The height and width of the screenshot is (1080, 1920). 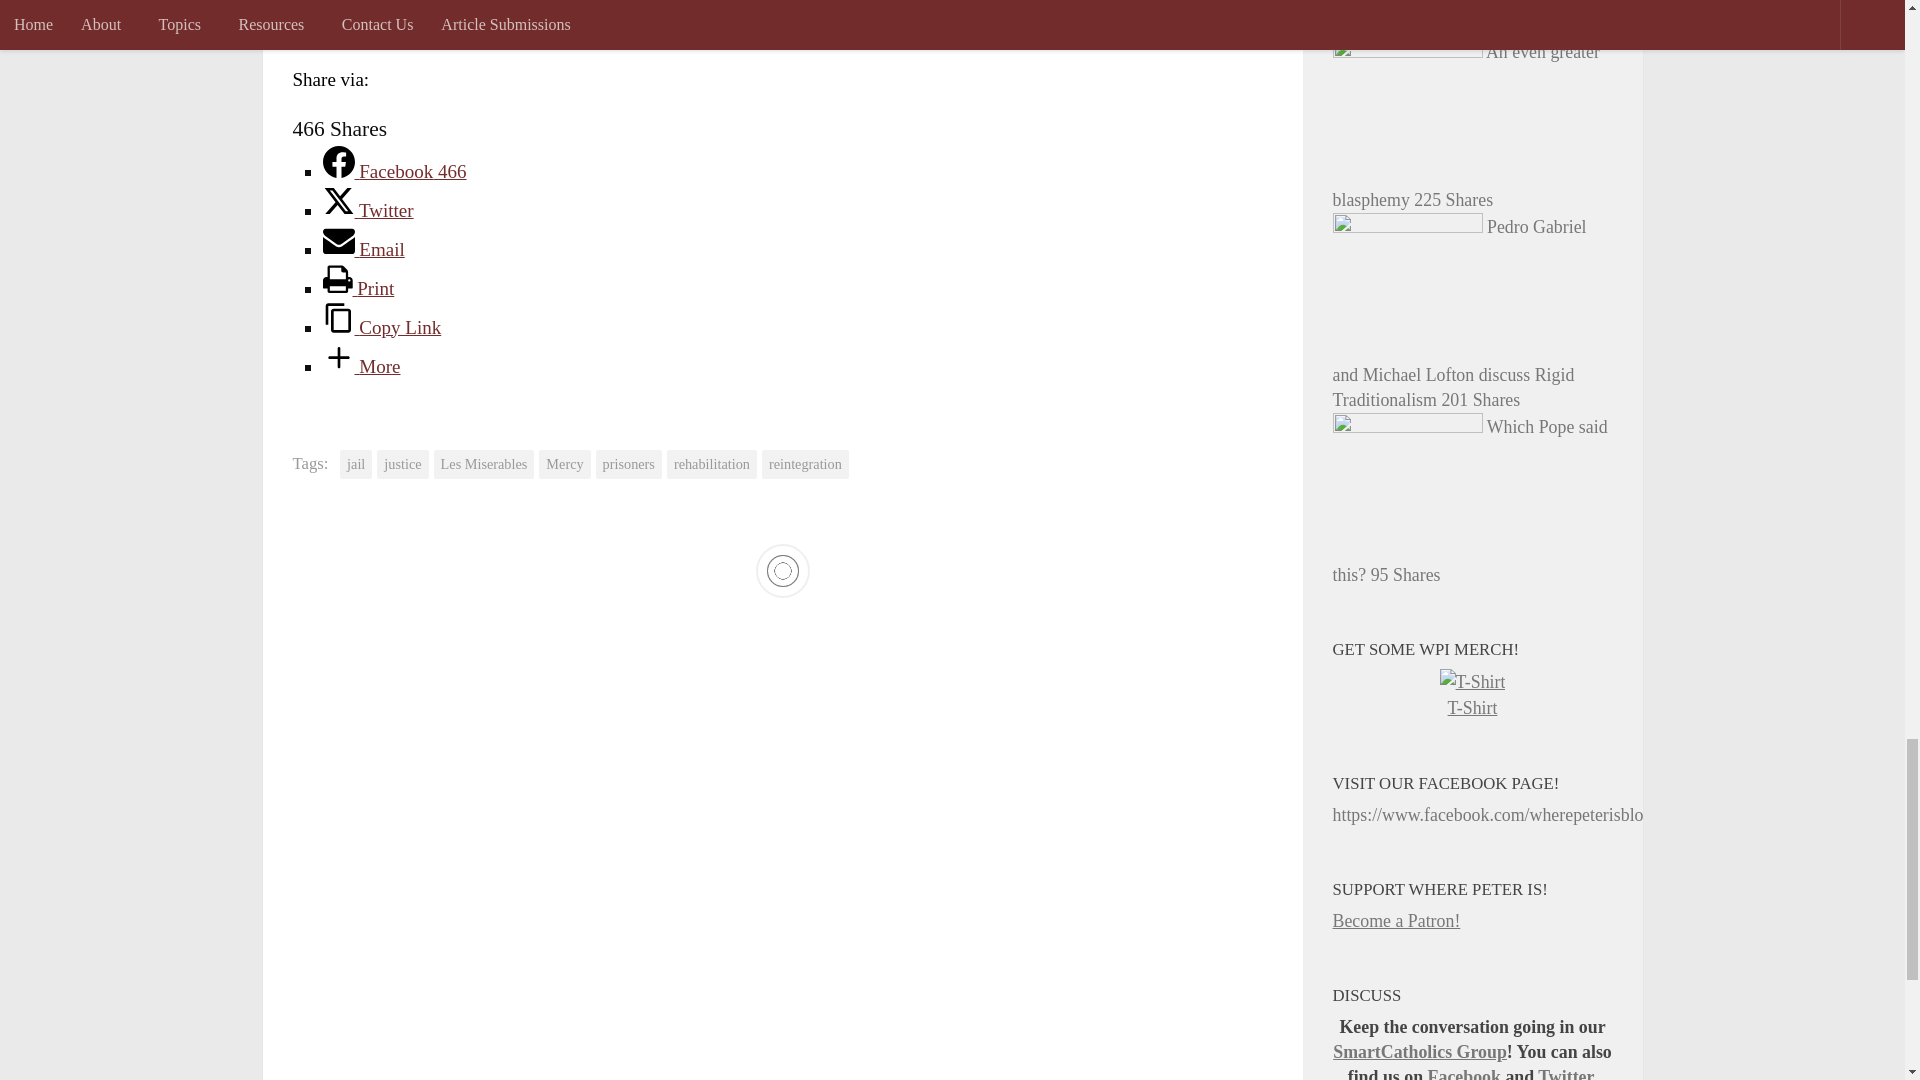 What do you see at coordinates (308, 16) in the screenshot?
I see `Click to share on Twitter` at bounding box center [308, 16].